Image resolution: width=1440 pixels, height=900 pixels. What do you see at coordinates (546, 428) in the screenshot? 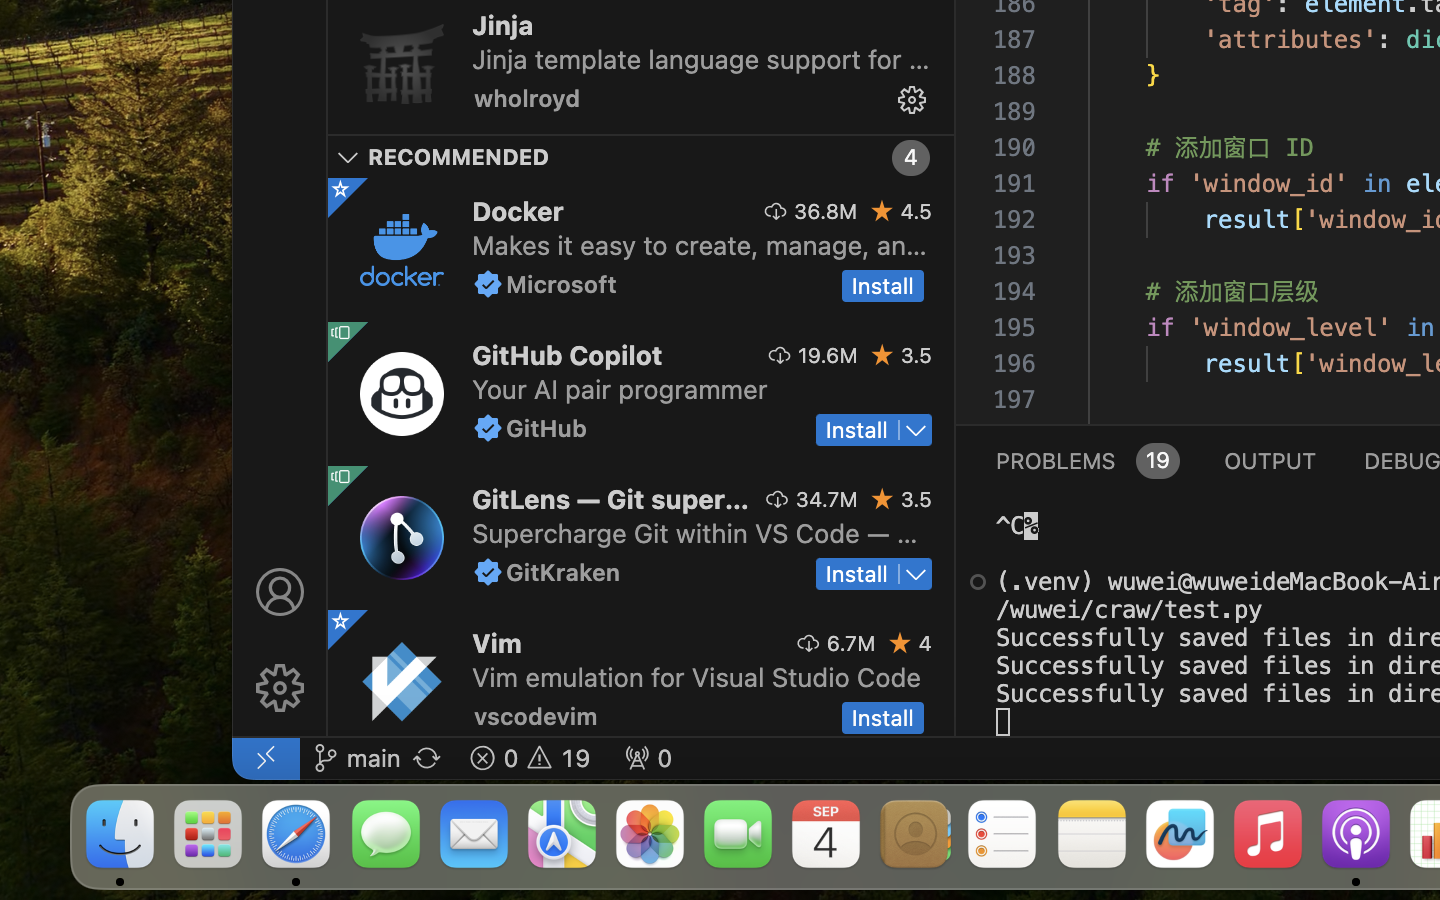
I see `GitHub` at bounding box center [546, 428].